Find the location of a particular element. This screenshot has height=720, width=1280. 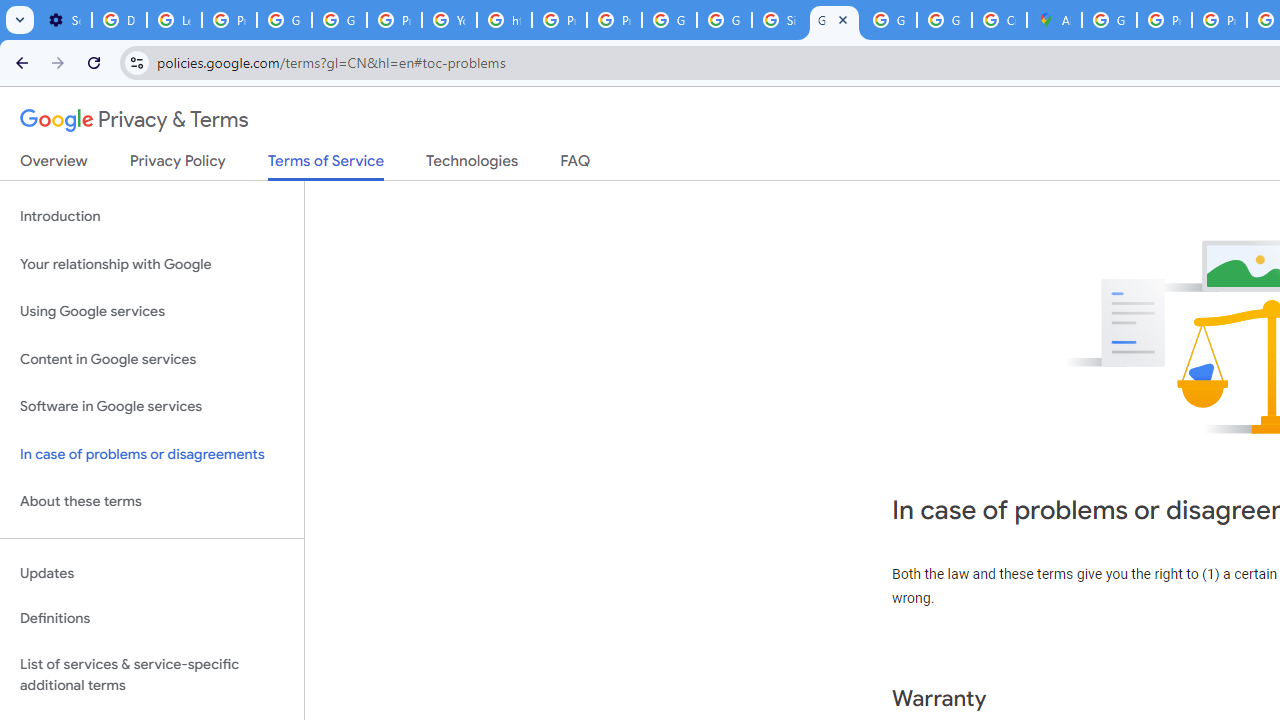

Terms of Service is located at coordinates (326, 166).